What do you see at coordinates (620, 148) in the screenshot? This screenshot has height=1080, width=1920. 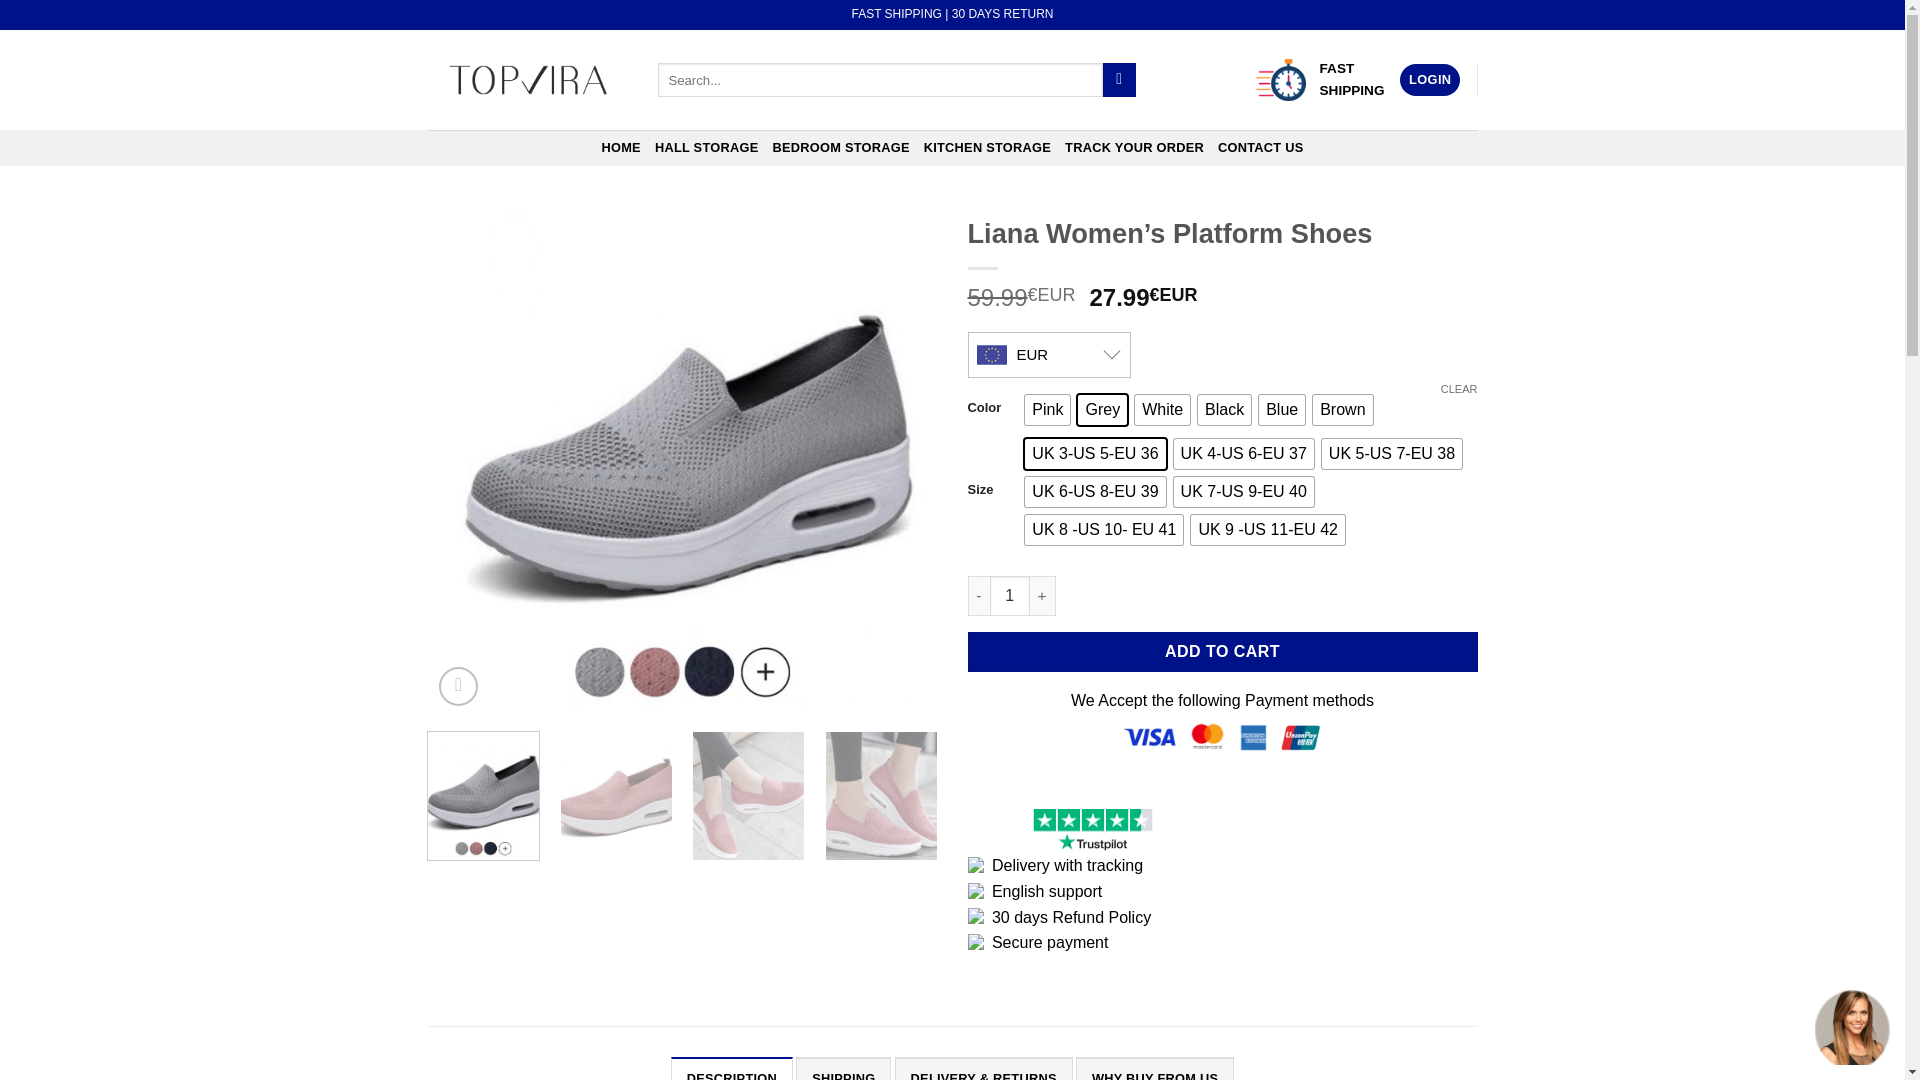 I see `HOME` at bounding box center [620, 148].